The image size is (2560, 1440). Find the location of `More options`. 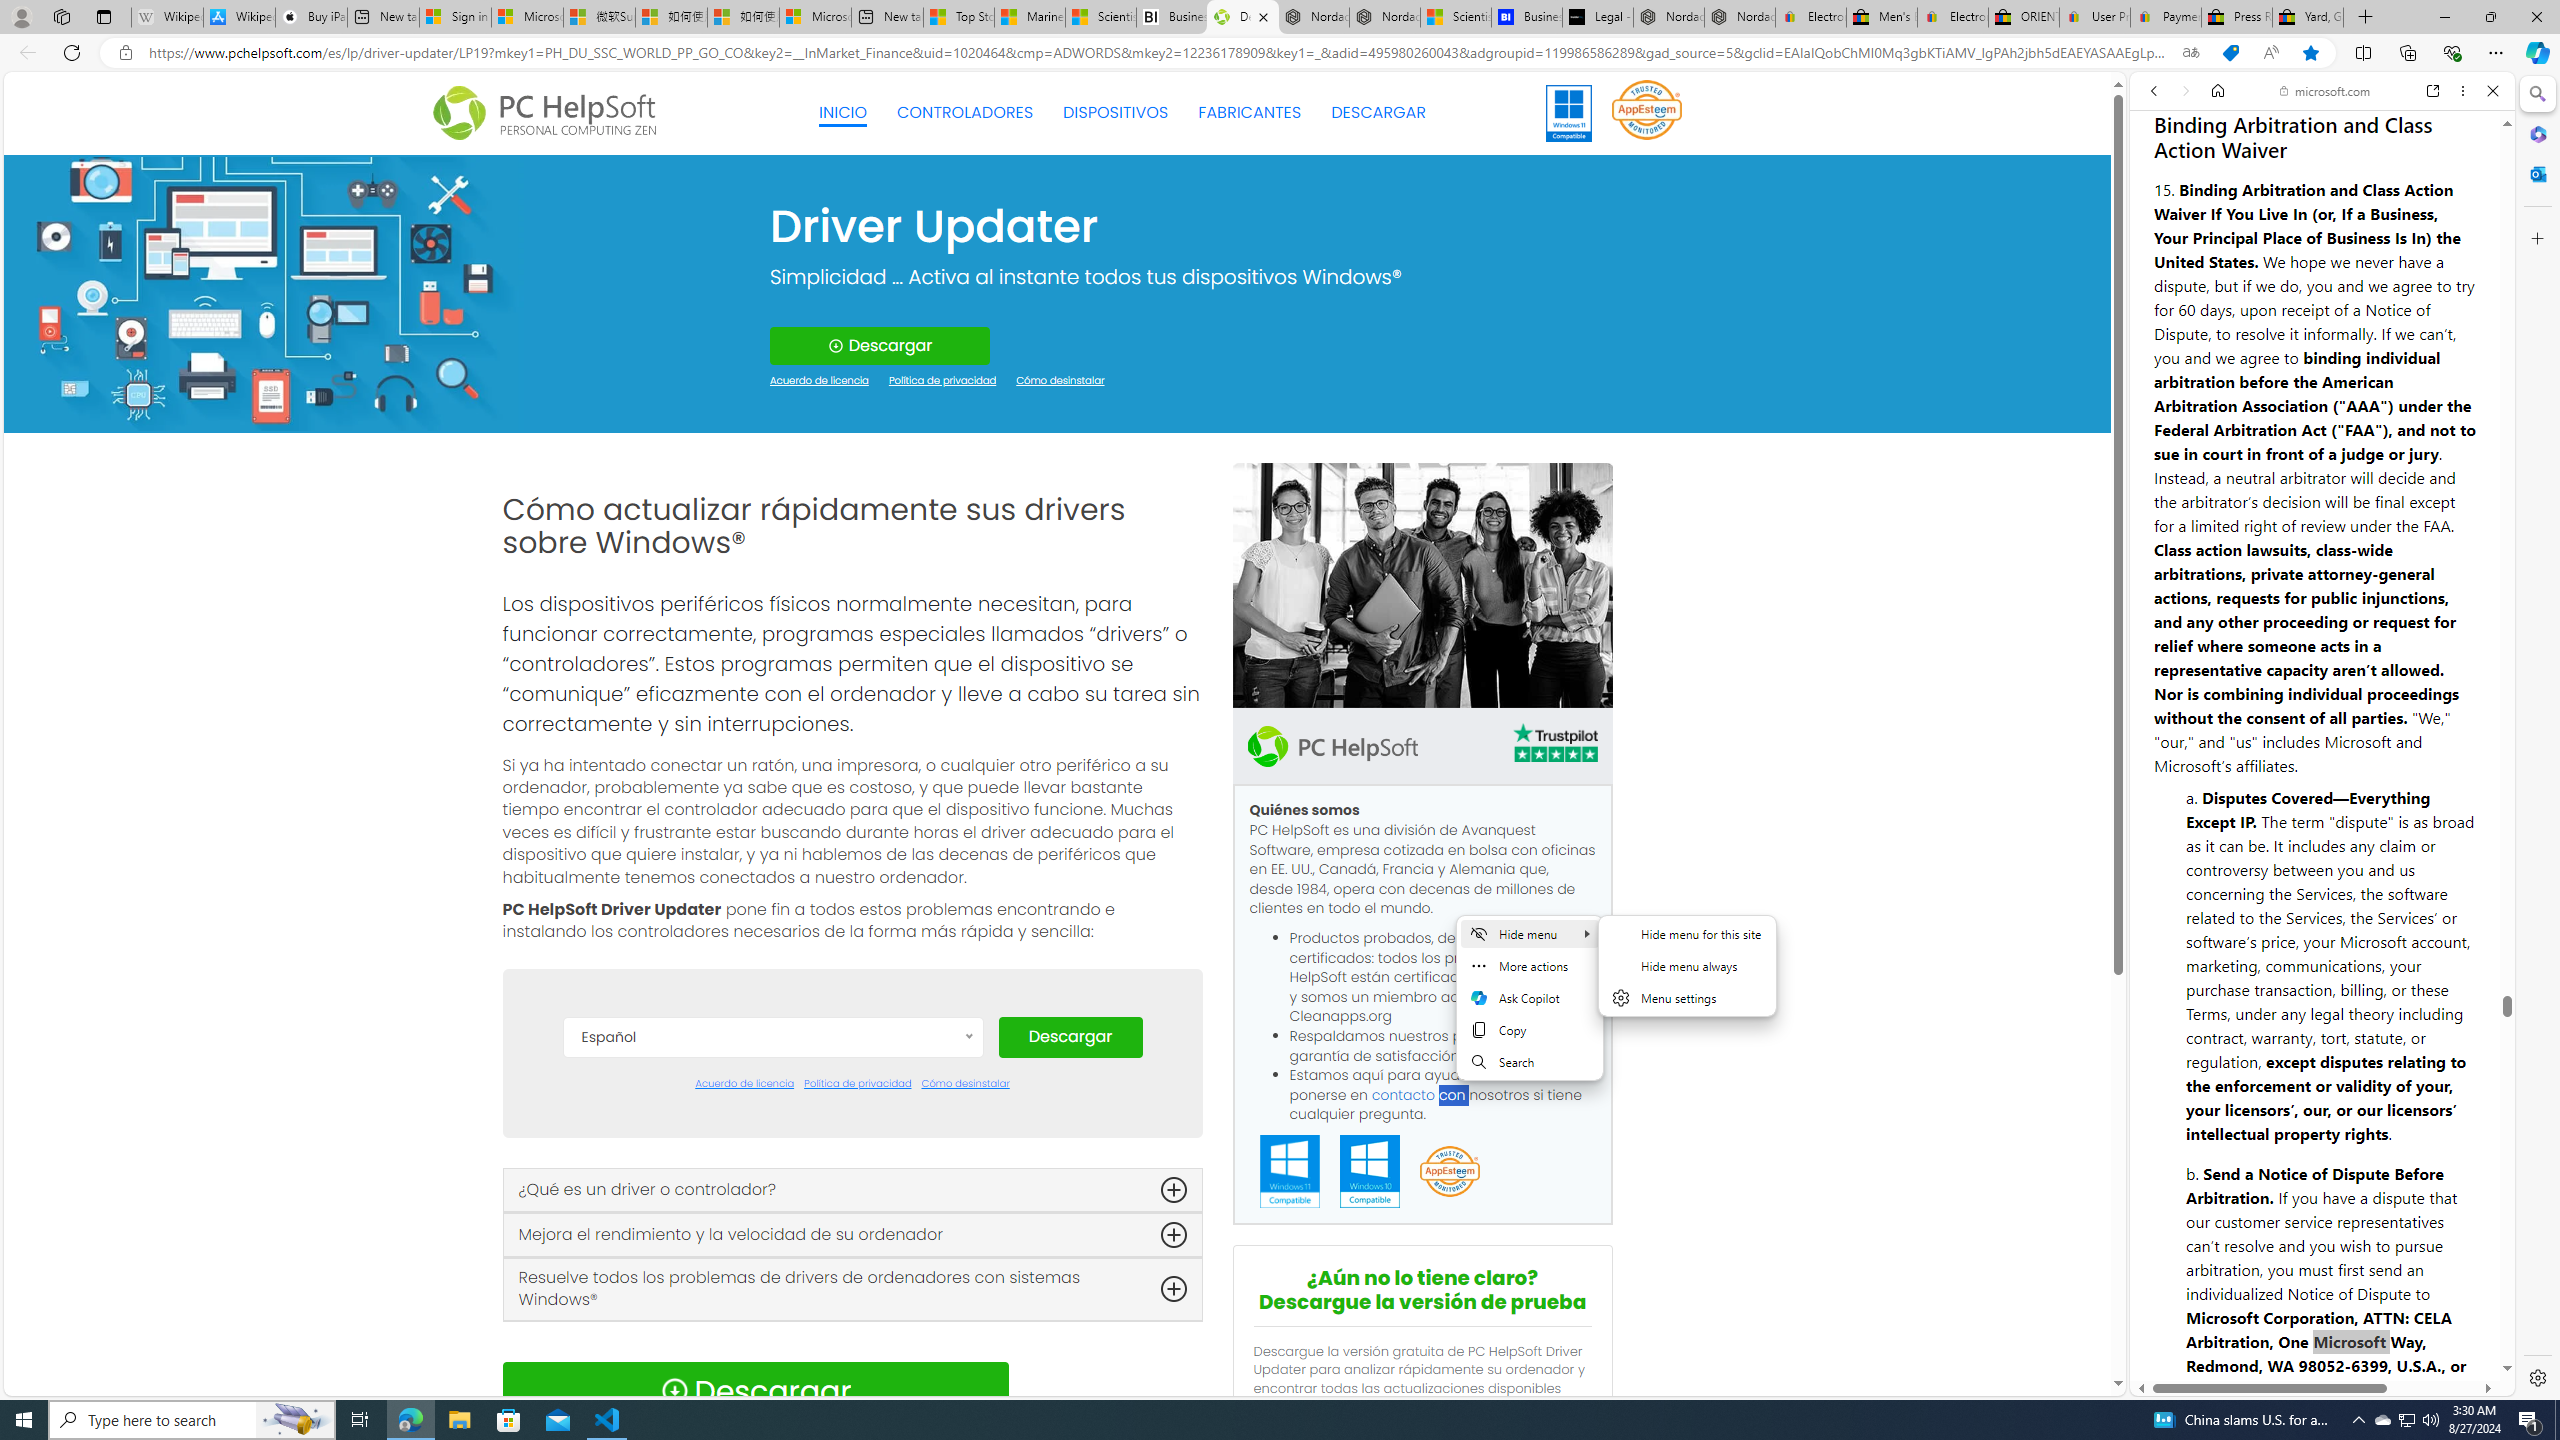

More options is located at coordinates (2464, 90).